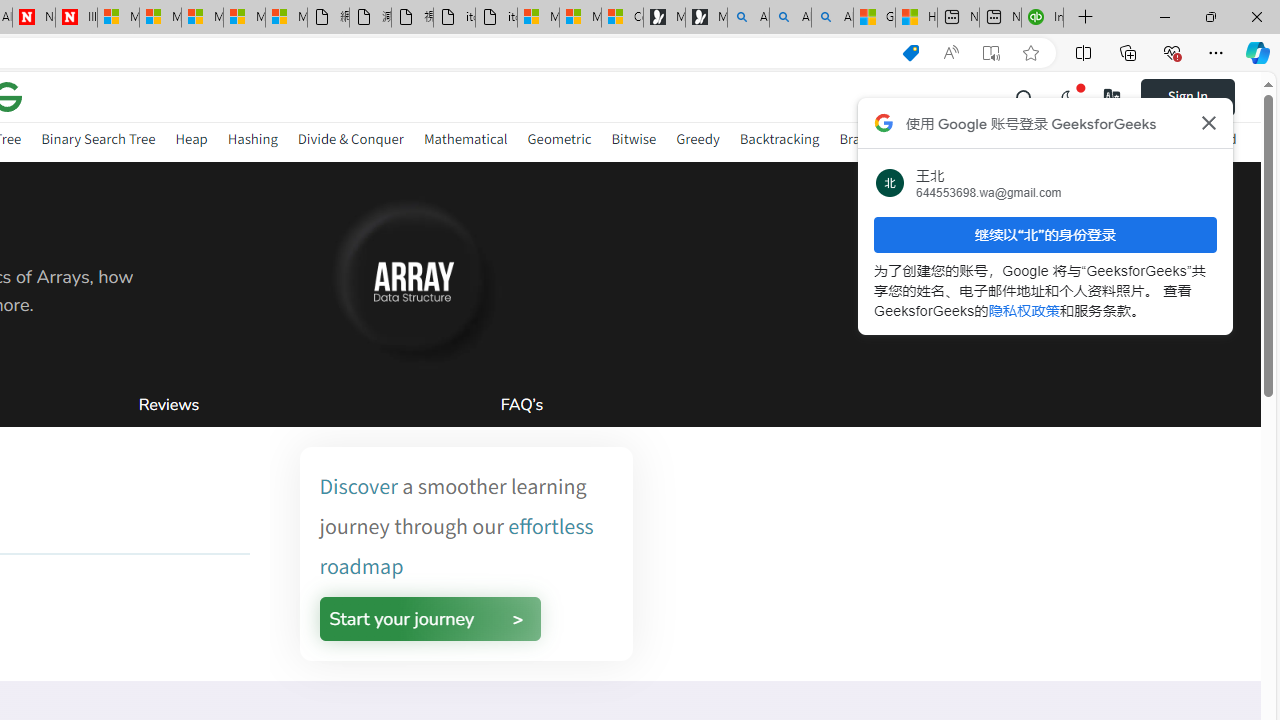  What do you see at coordinates (992, 142) in the screenshot?
I see `Matrix` at bounding box center [992, 142].